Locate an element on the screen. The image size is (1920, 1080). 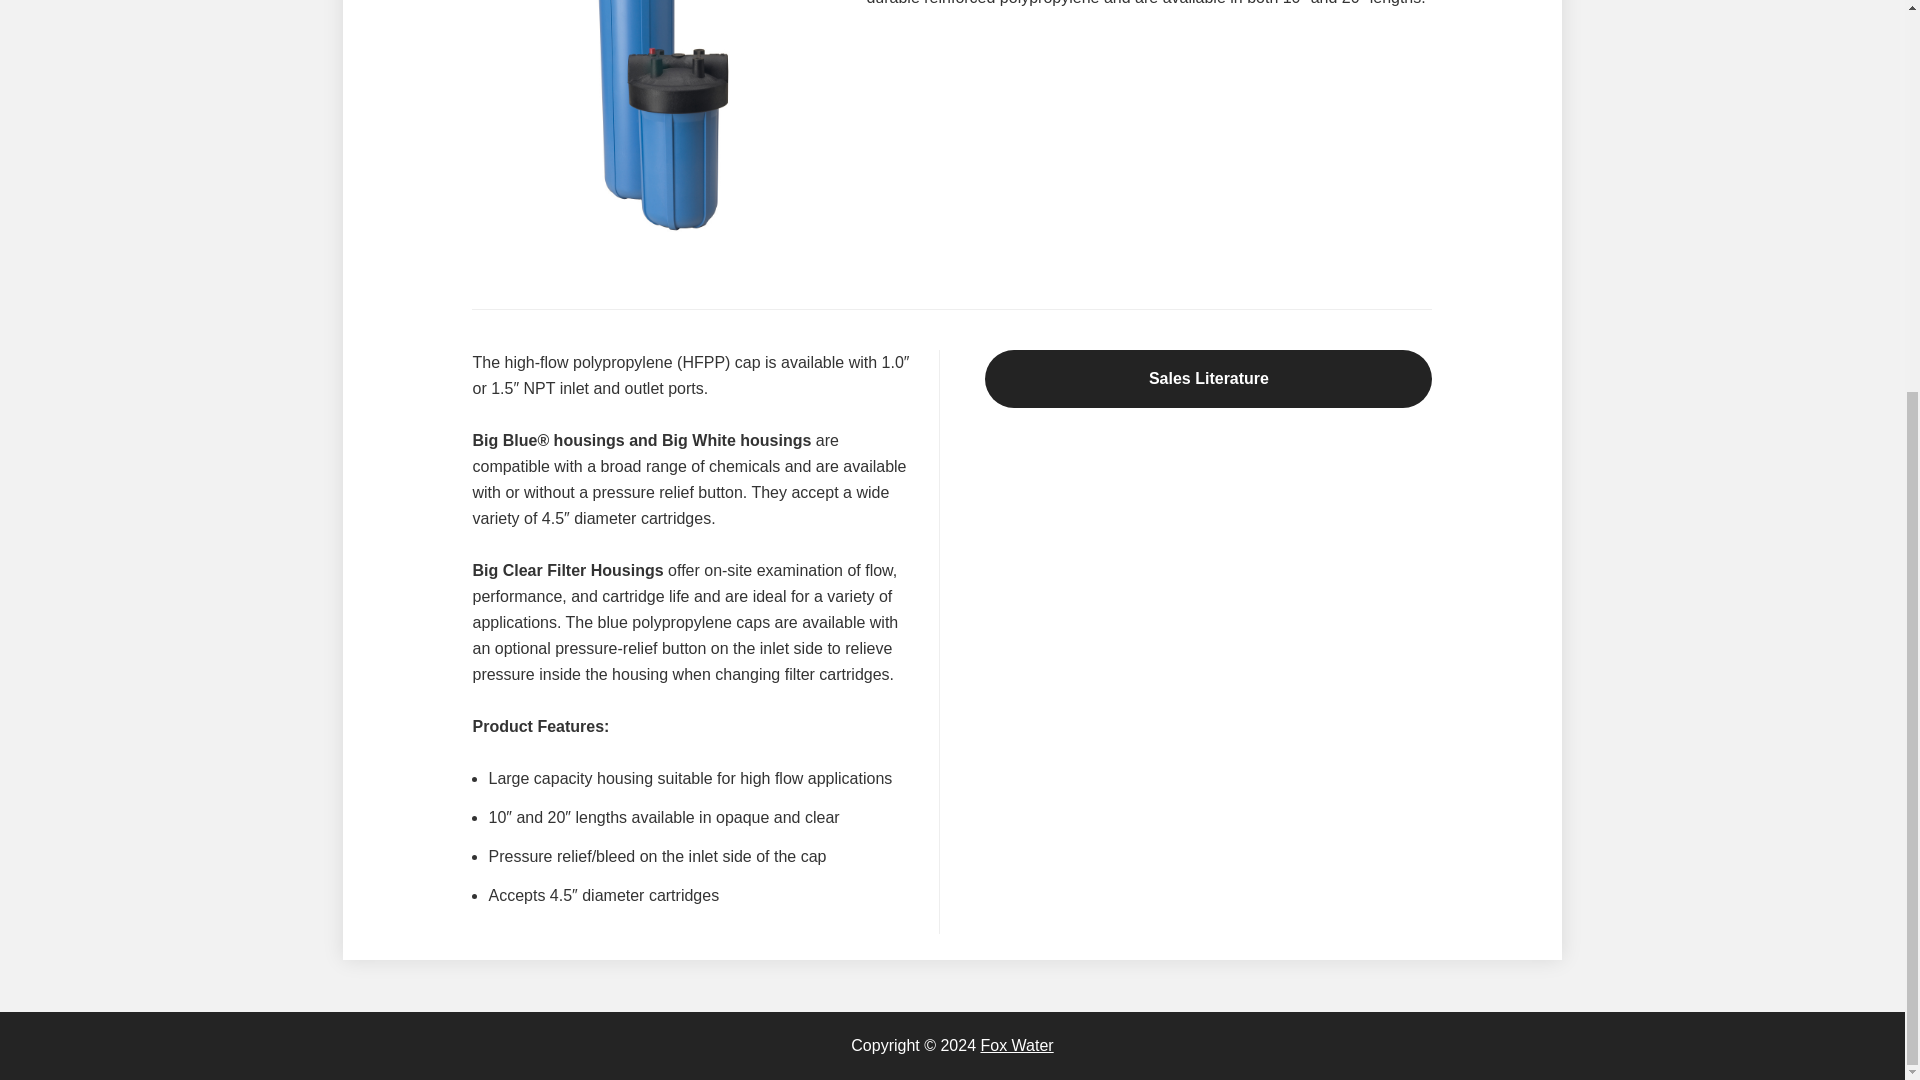
Fox Water is located at coordinates (1016, 1045).